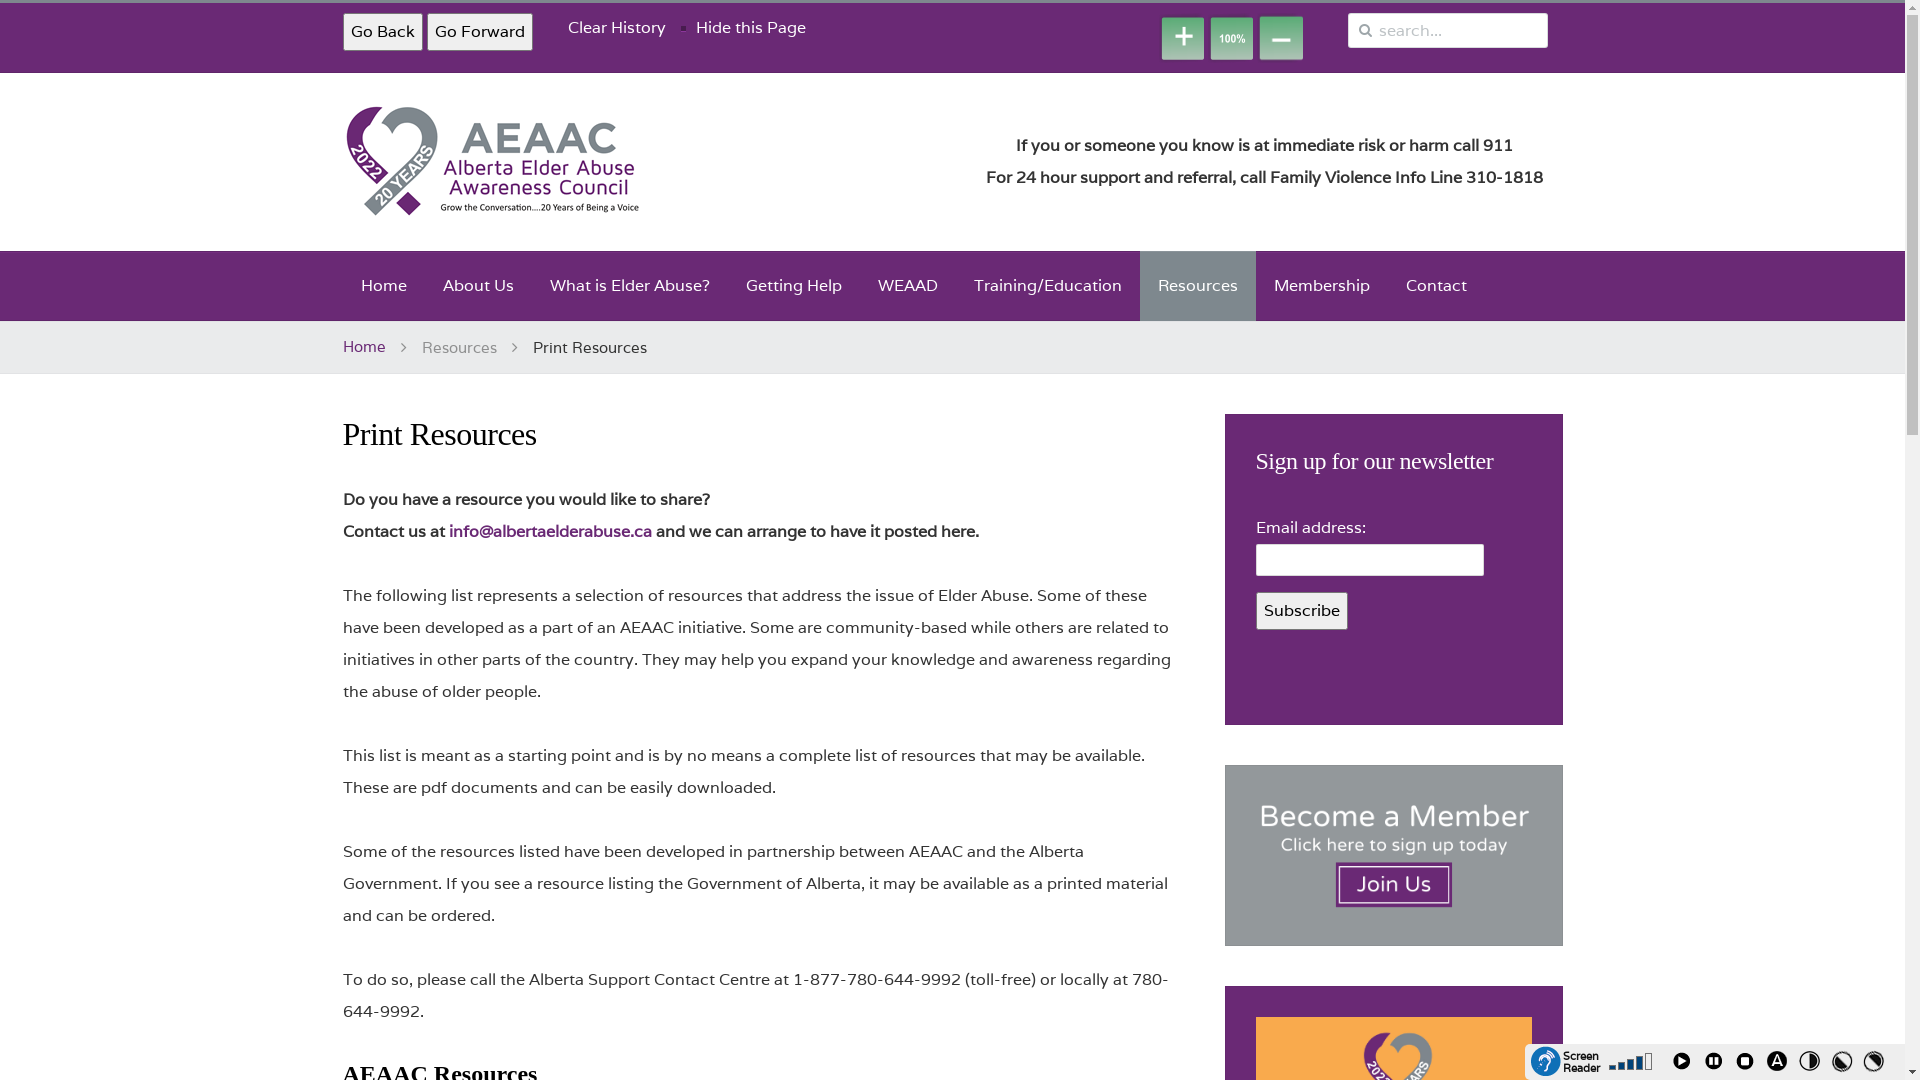  Describe the element at coordinates (550, 532) in the screenshot. I see `info@albertaelderabuse.ca` at that location.